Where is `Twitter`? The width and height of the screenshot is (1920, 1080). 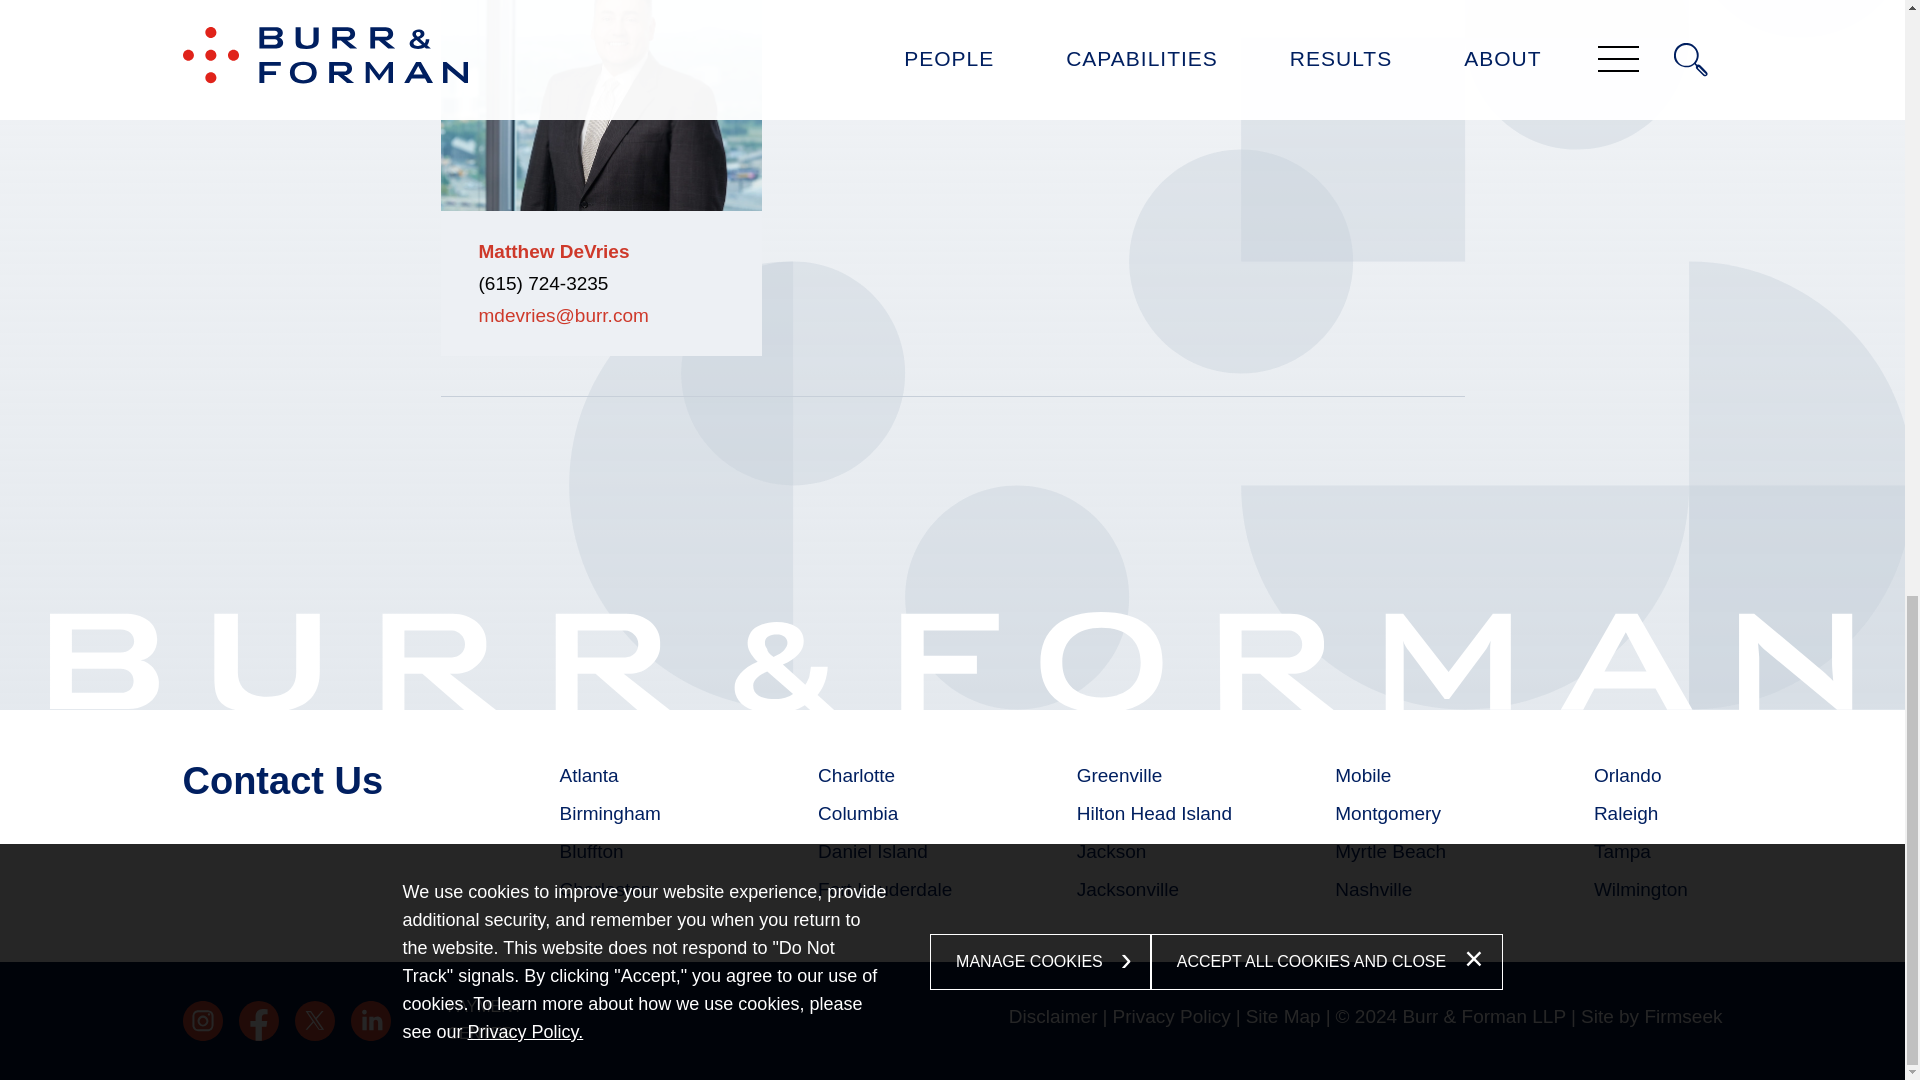
Twitter is located at coordinates (314, 1021).